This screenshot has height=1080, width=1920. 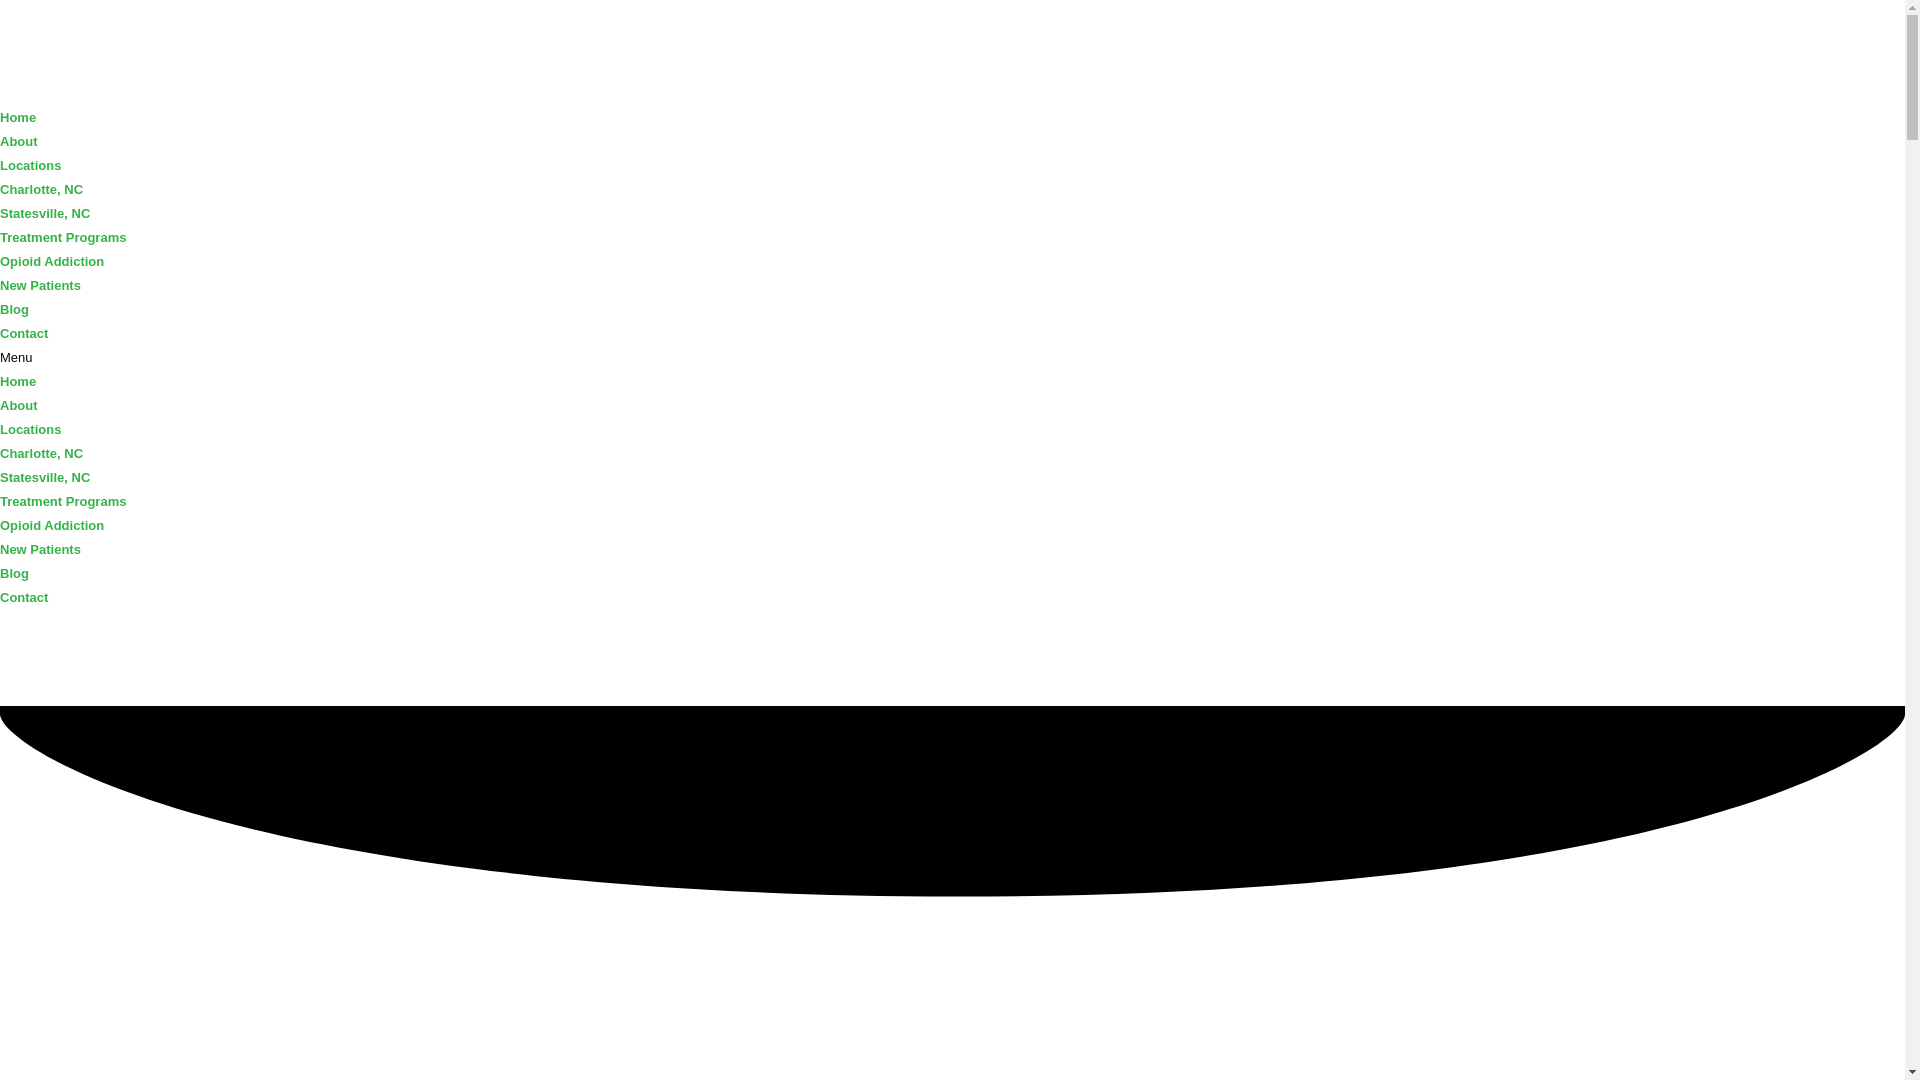 I want to click on Opioid Addiction, so click(x=52, y=526).